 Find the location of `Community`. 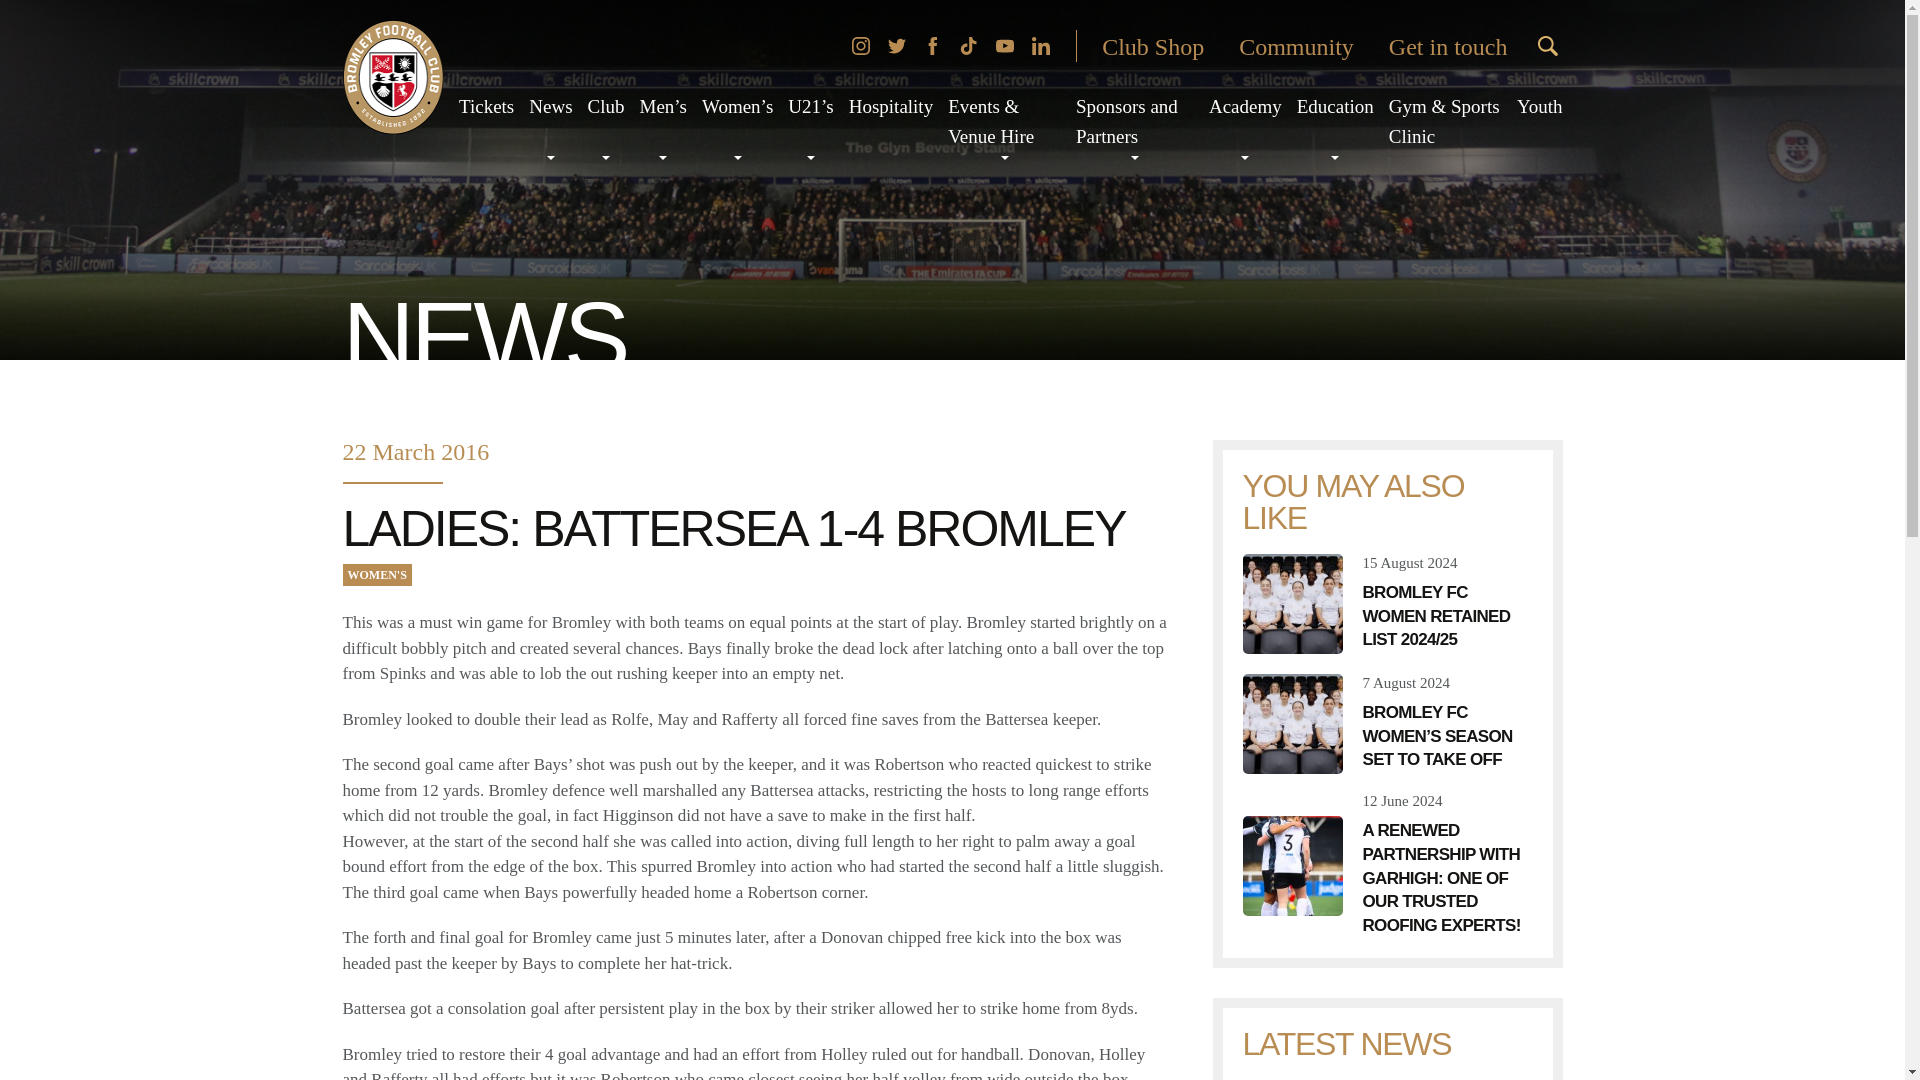

Community is located at coordinates (1296, 46).